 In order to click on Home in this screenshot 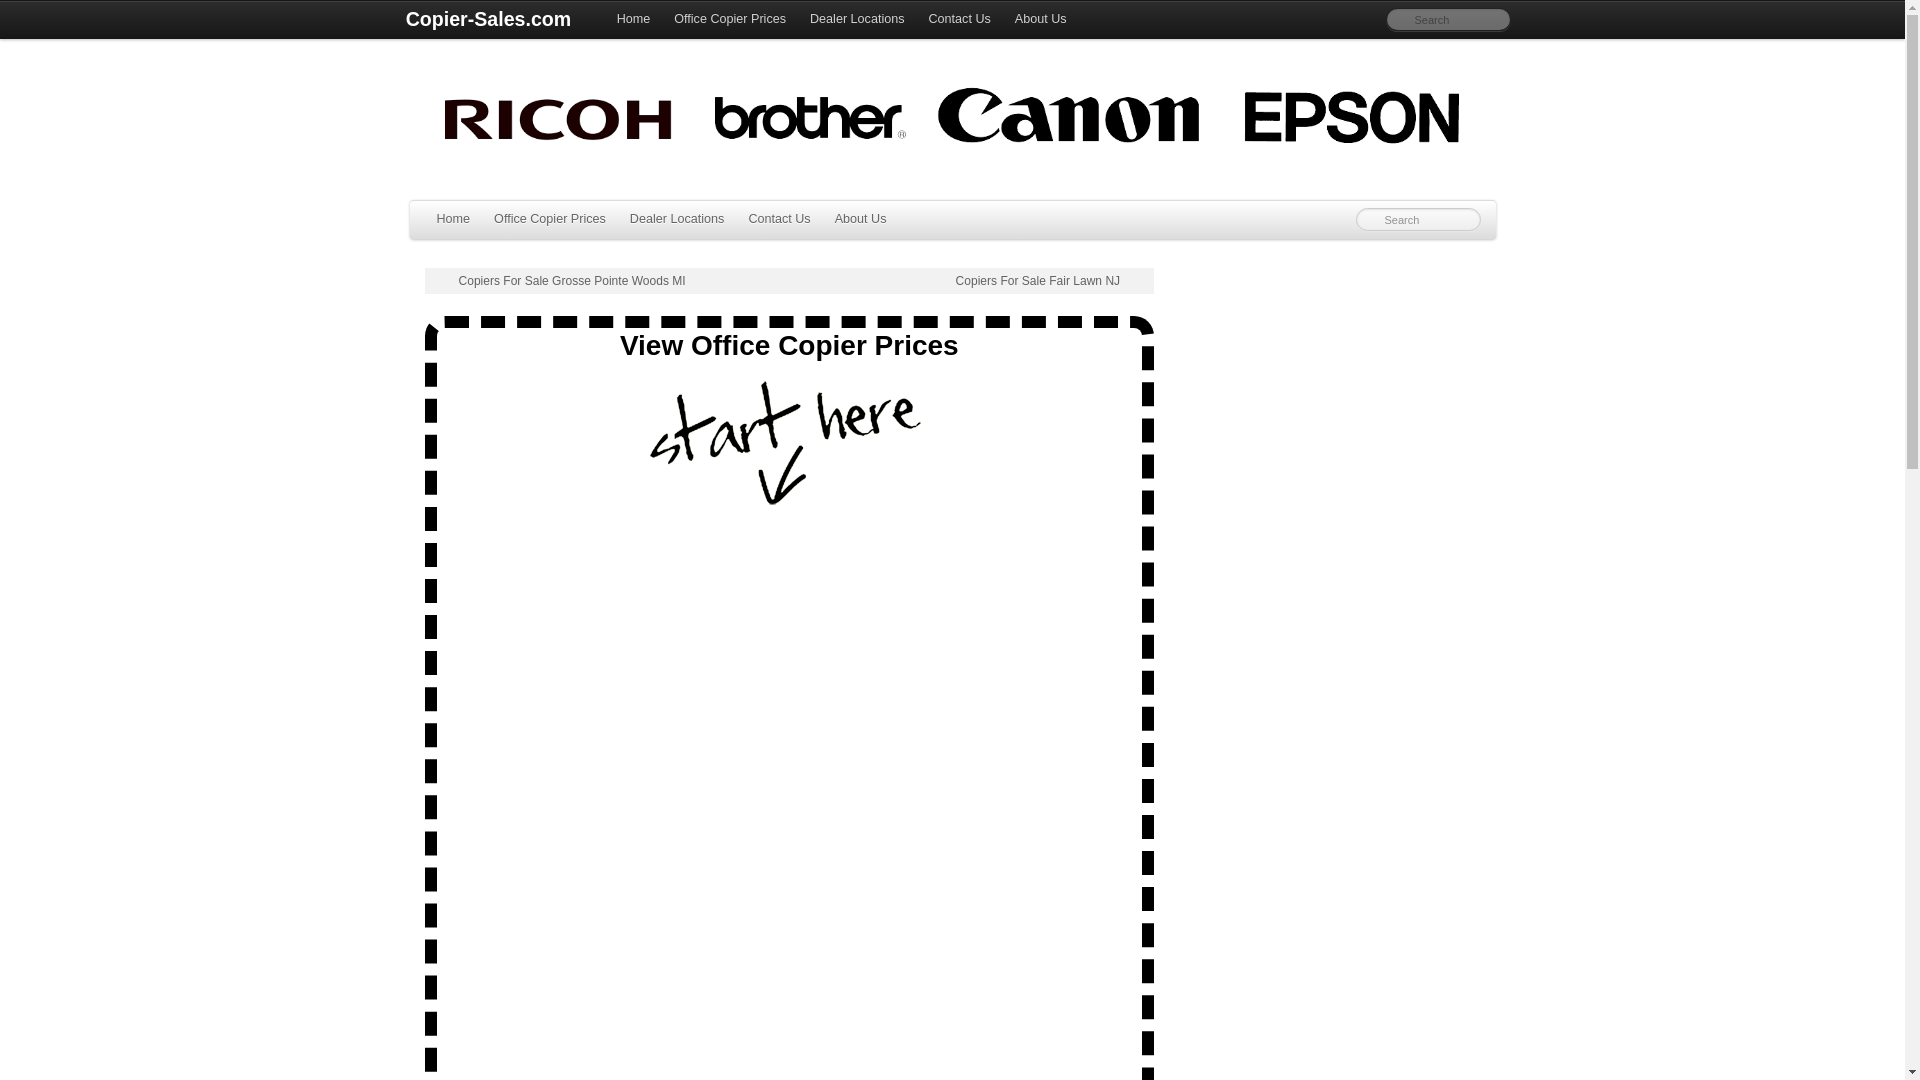, I will do `click(452, 219)`.